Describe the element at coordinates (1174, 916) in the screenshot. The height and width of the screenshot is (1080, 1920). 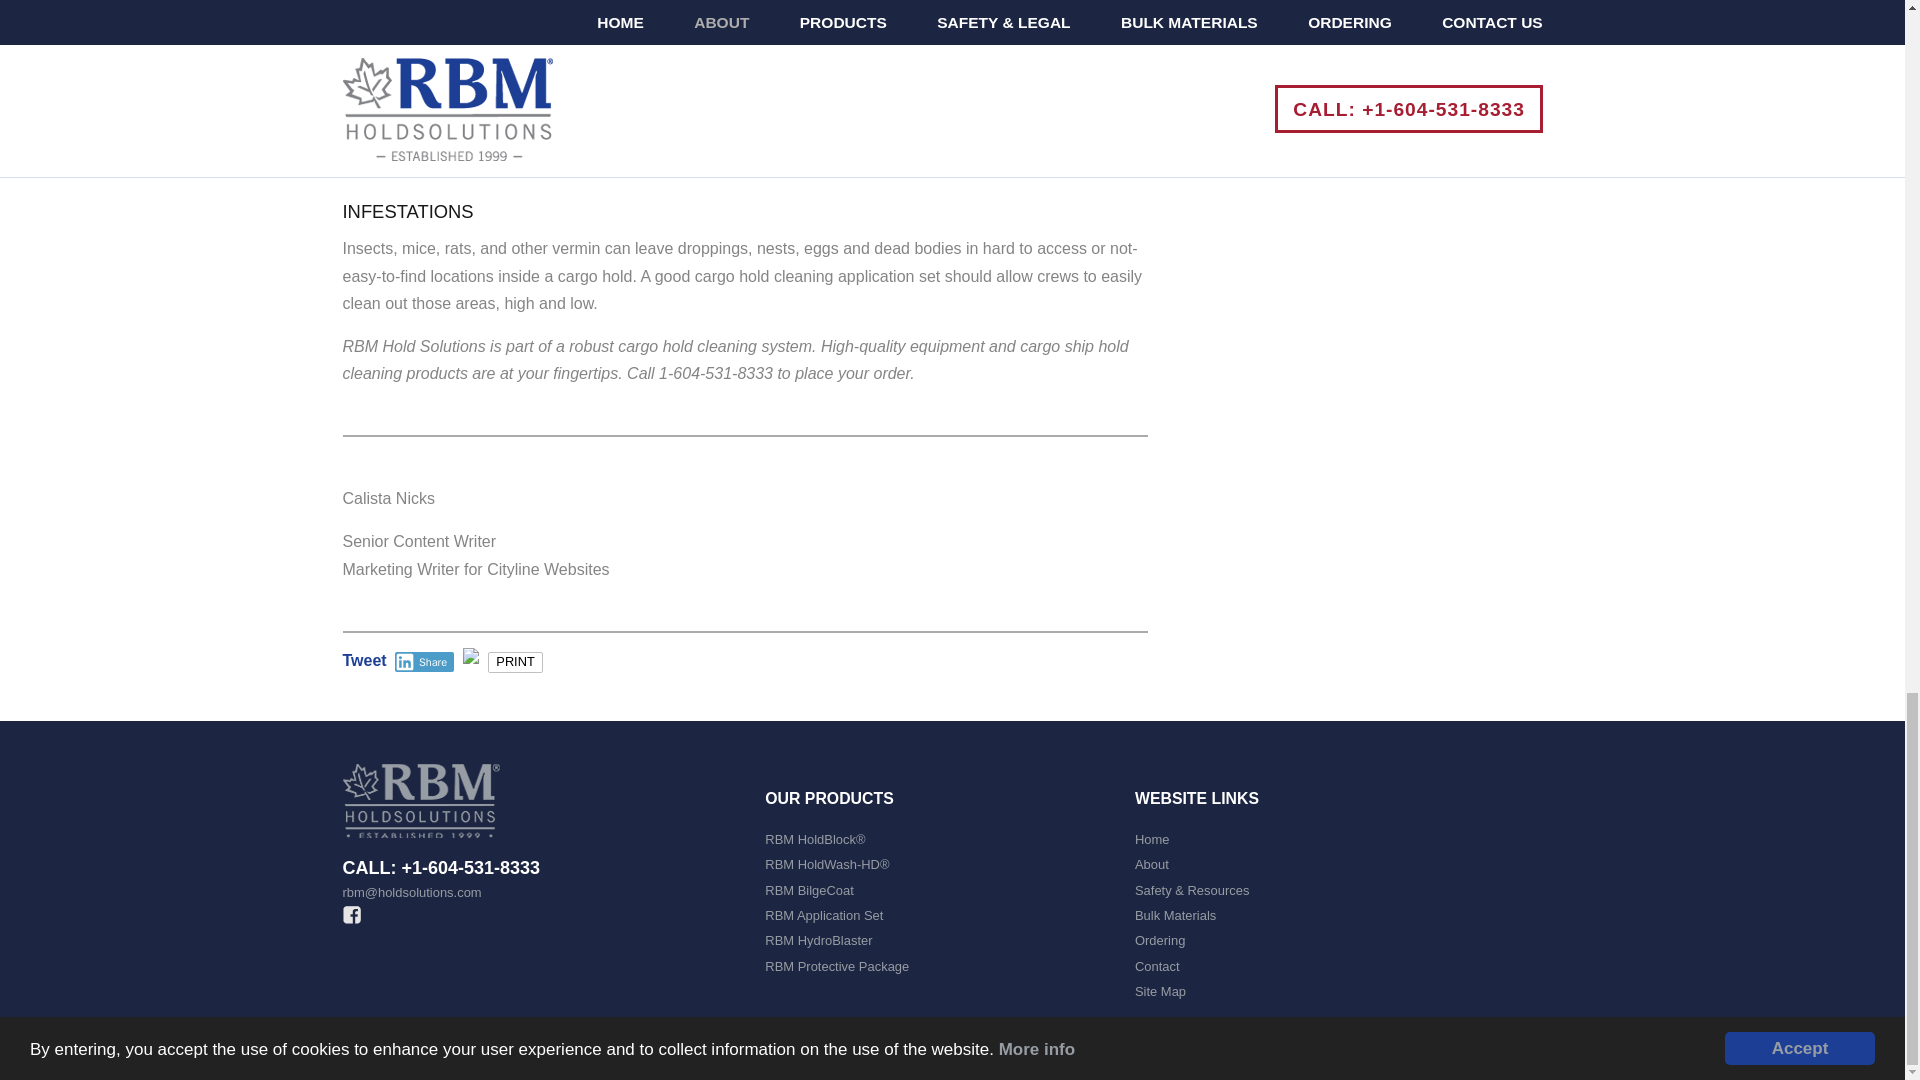
I see `Bulk Materials` at that location.